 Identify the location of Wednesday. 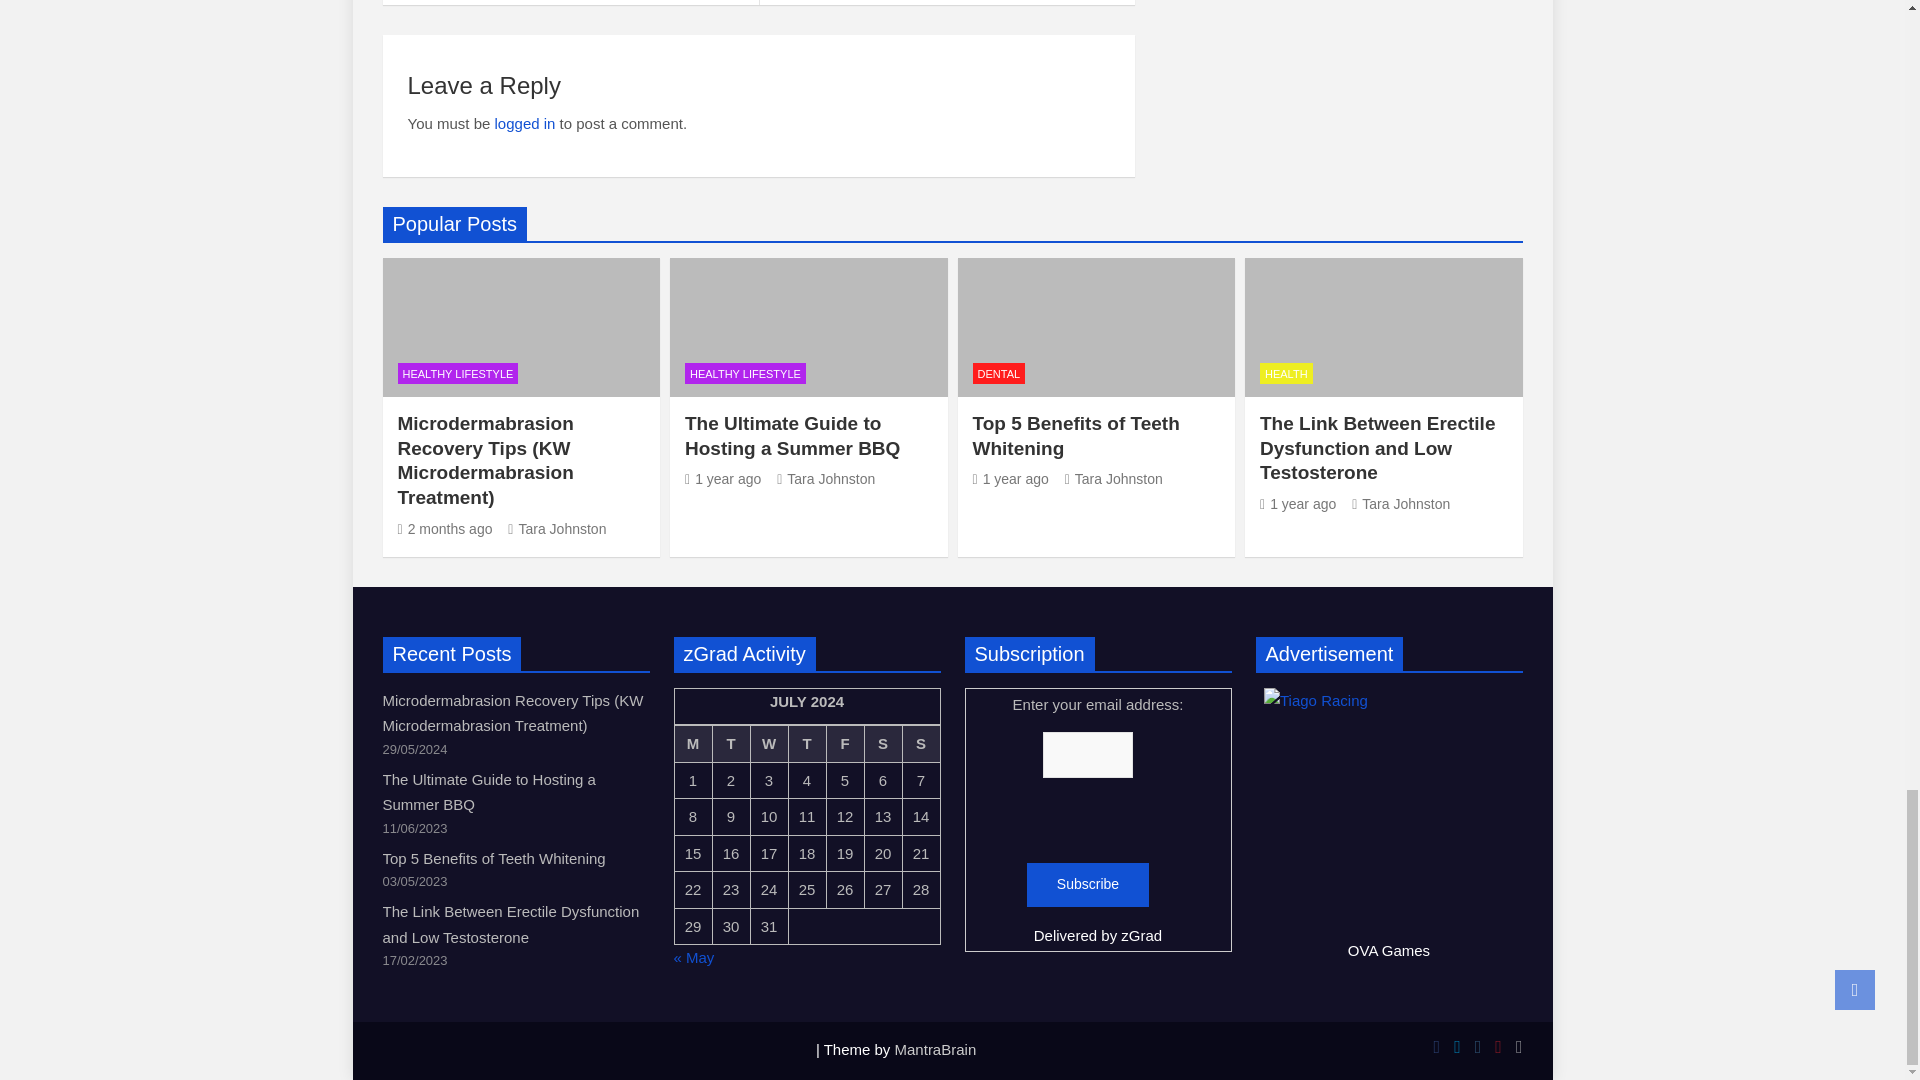
(768, 744).